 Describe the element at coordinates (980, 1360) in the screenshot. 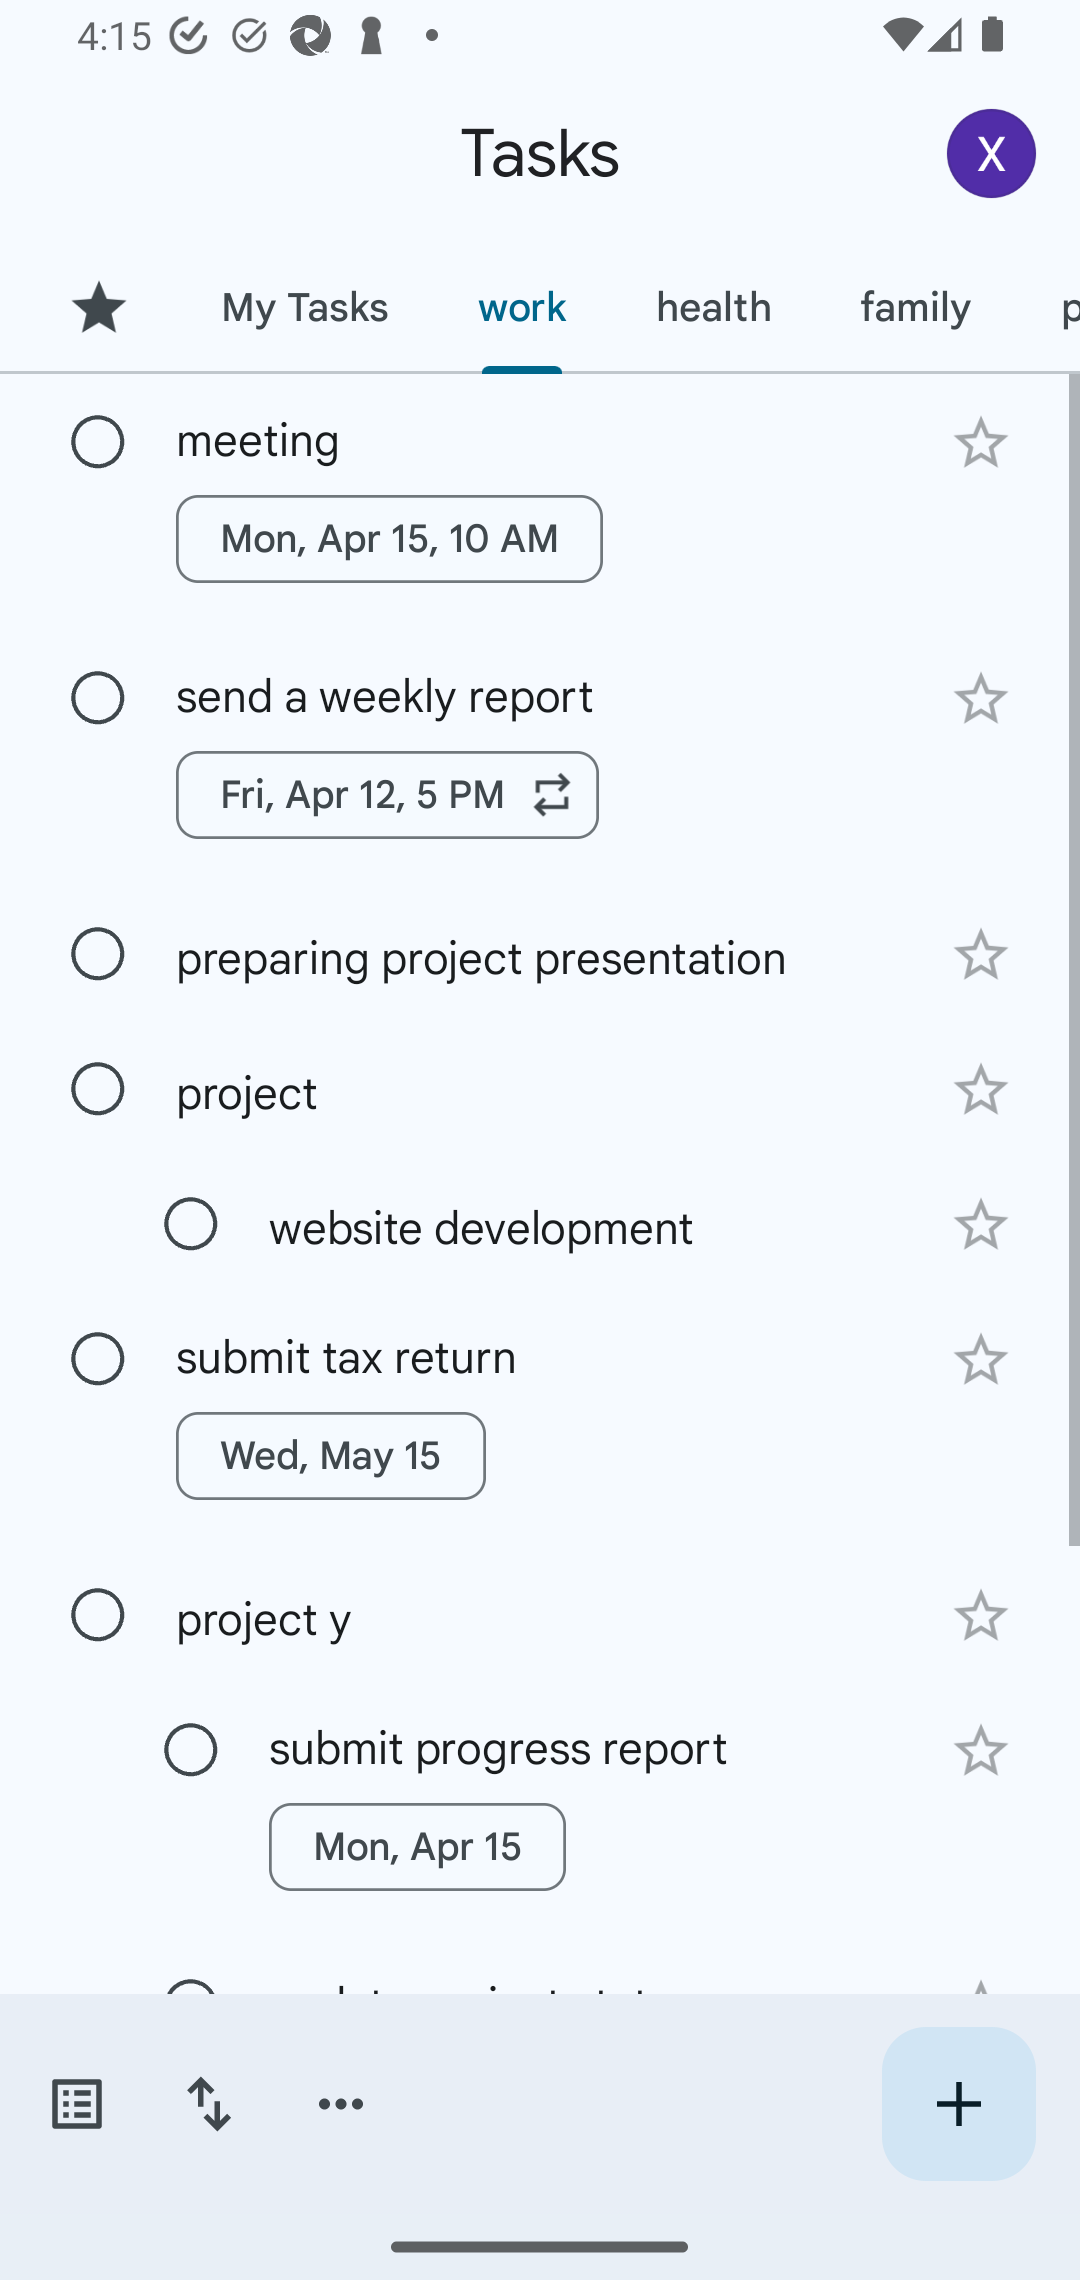

I see `Add star` at that location.